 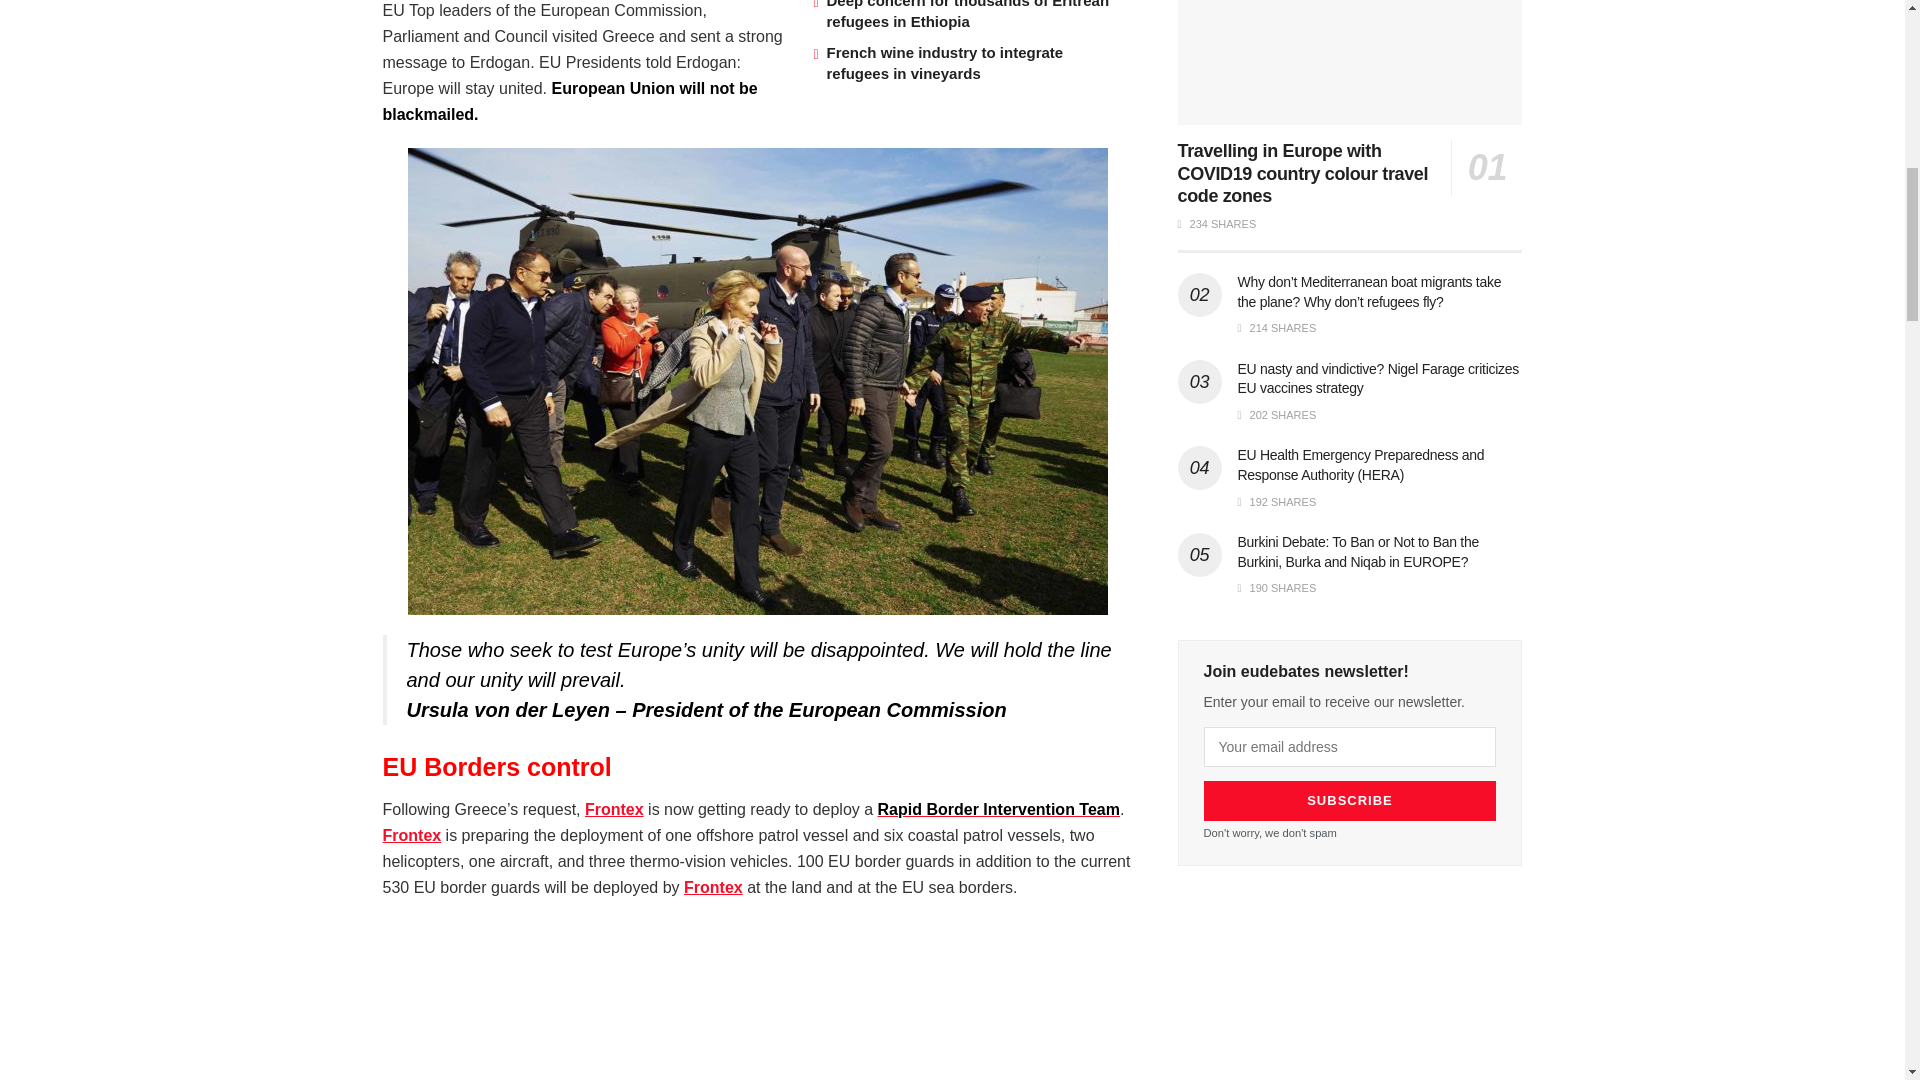 What do you see at coordinates (1350, 800) in the screenshot?
I see `Subscribe` at bounding box center [1350, 800].